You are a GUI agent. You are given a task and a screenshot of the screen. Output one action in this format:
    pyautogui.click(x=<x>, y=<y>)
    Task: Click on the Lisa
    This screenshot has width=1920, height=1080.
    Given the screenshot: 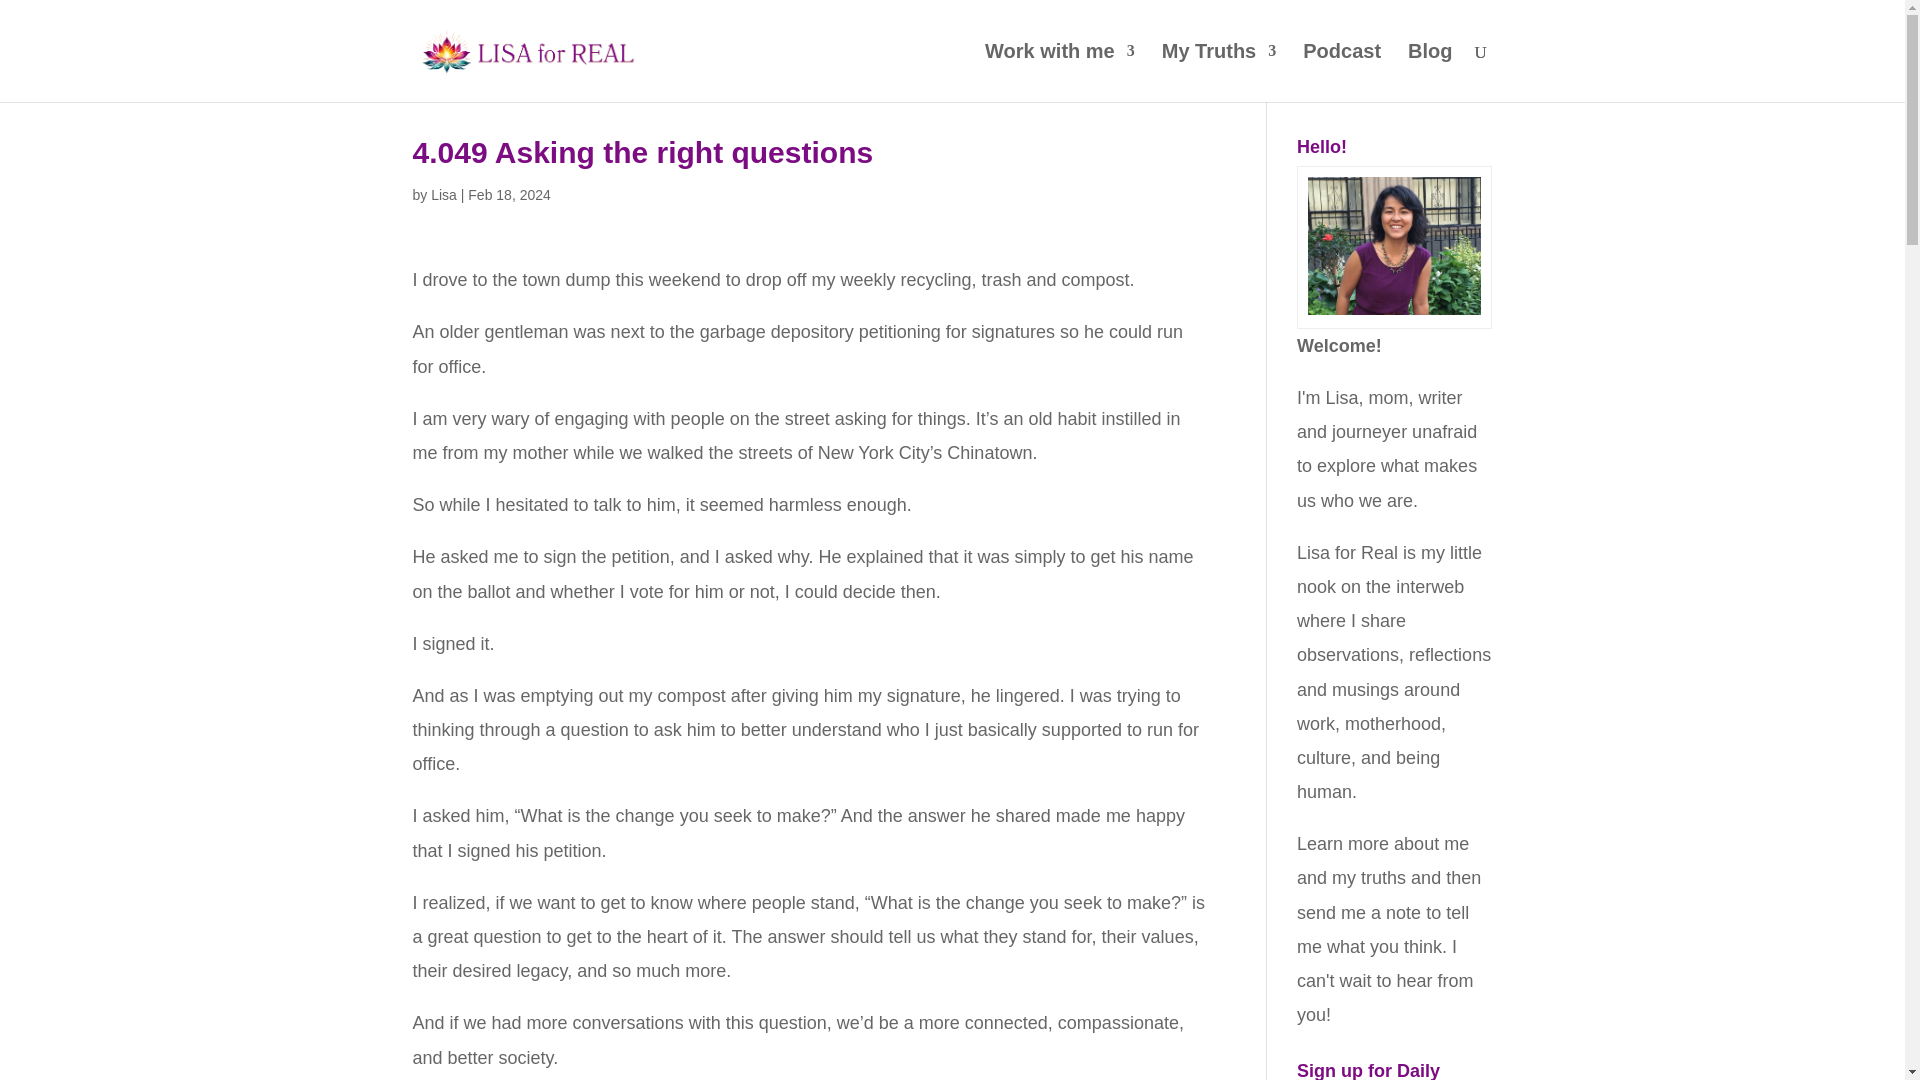 What is the action you would take?
    pyautogui.click(x=443, y=194)
    